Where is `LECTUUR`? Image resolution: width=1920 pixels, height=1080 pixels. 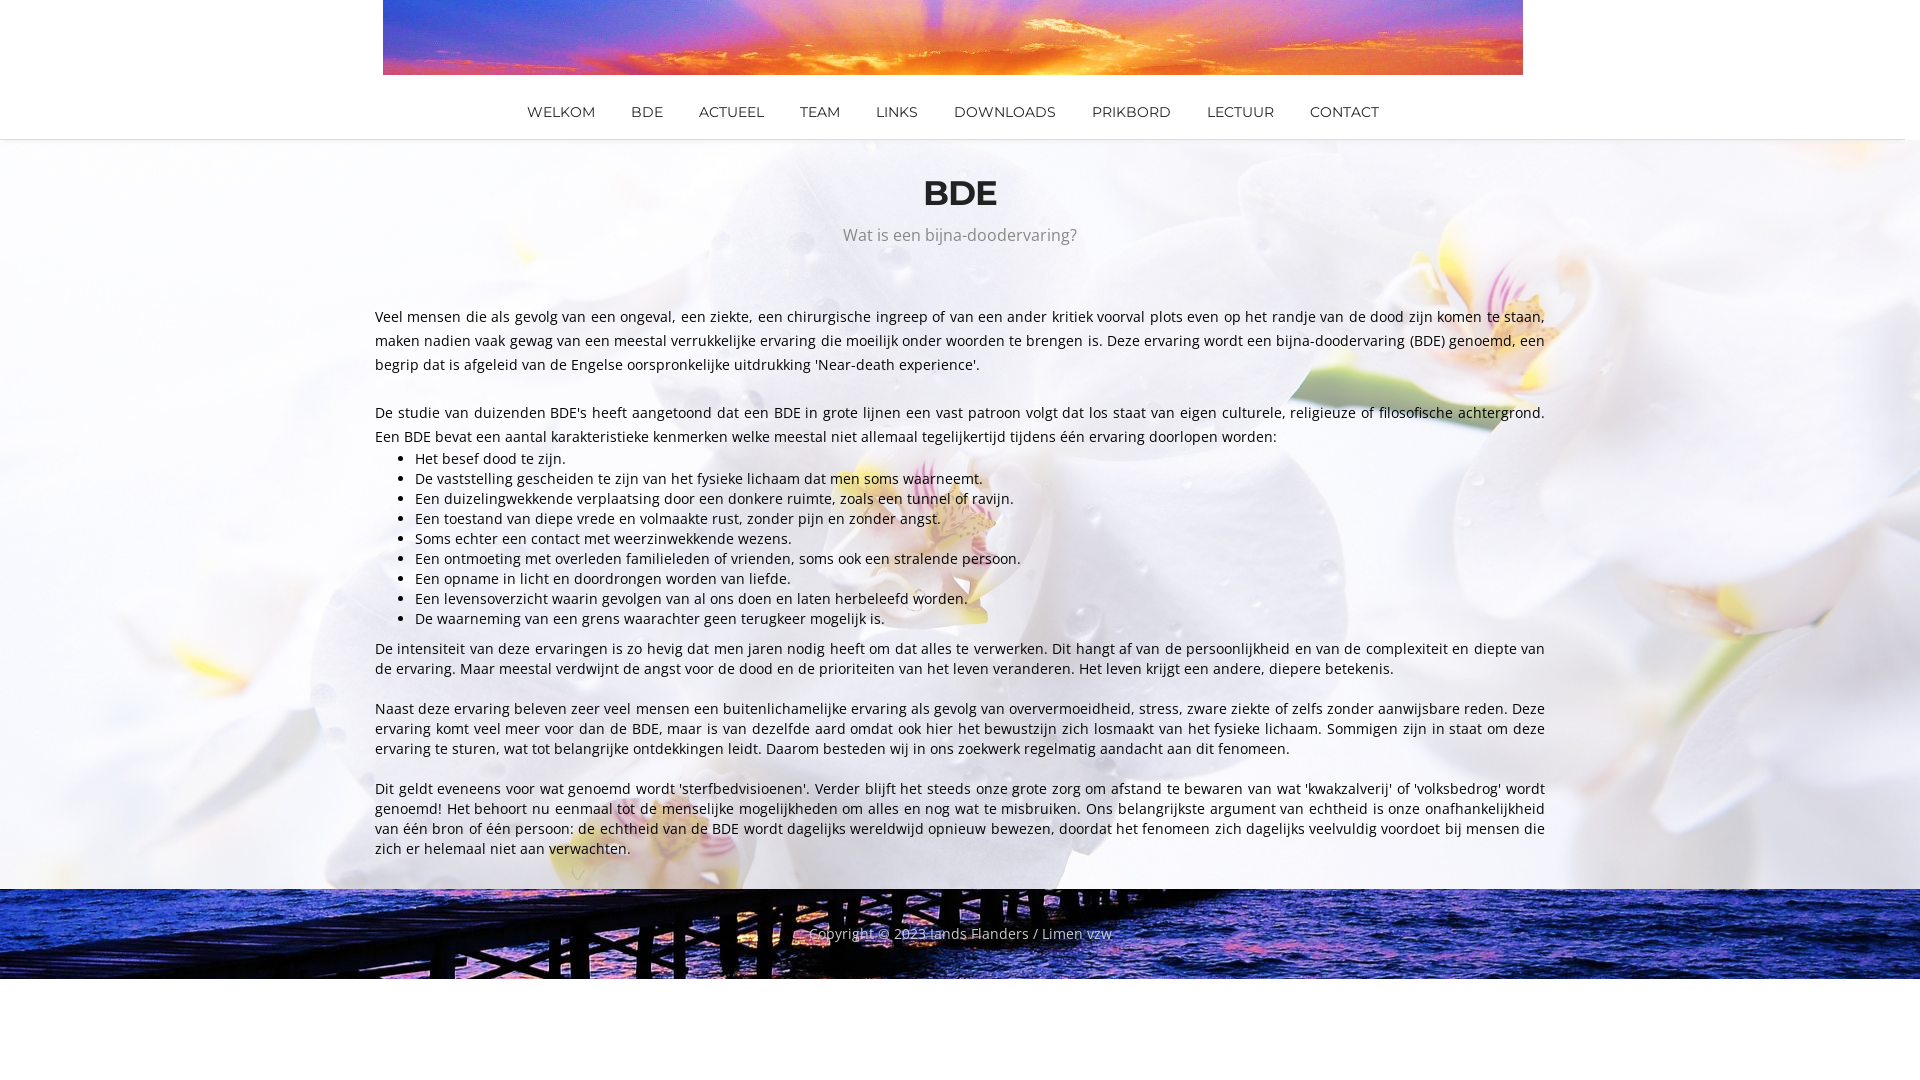
LECTUUR is located at coordinates (1240, 112).